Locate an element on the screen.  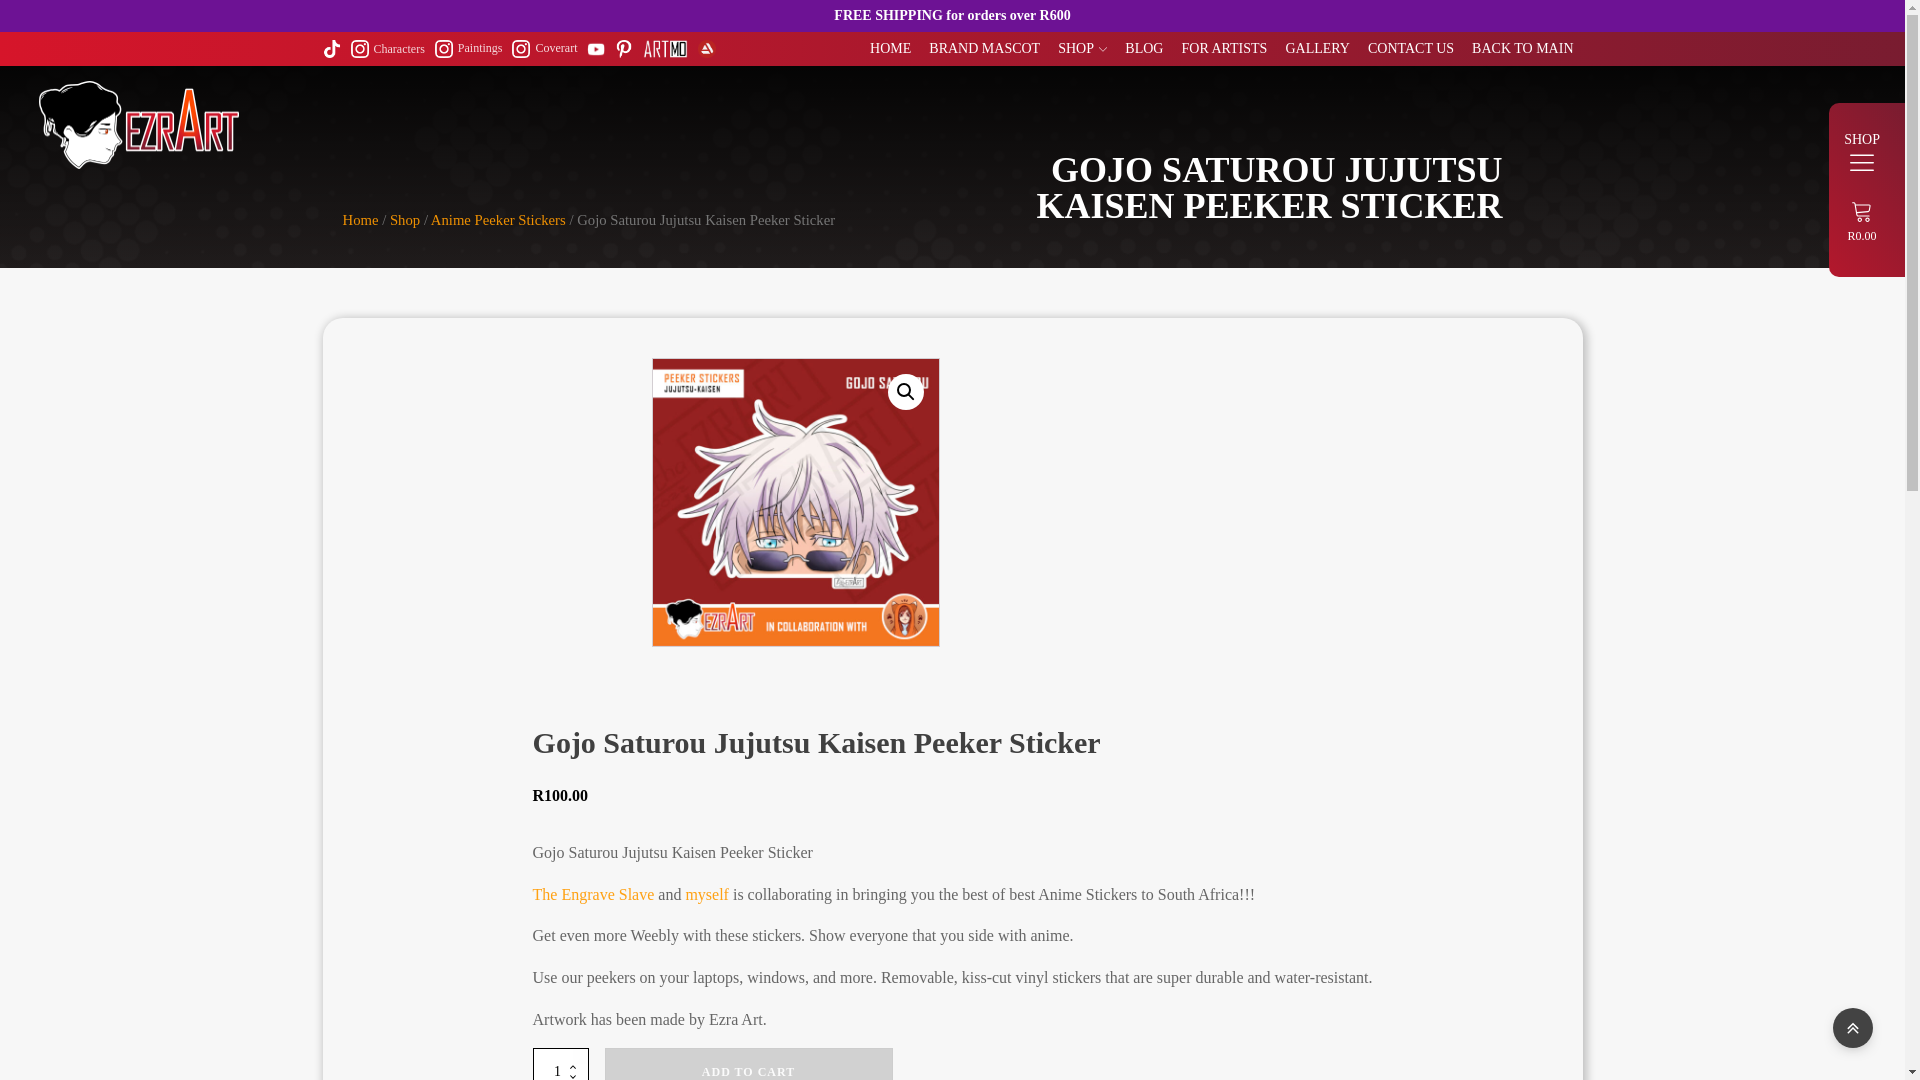
1 is located at coordinates (561, 1064).